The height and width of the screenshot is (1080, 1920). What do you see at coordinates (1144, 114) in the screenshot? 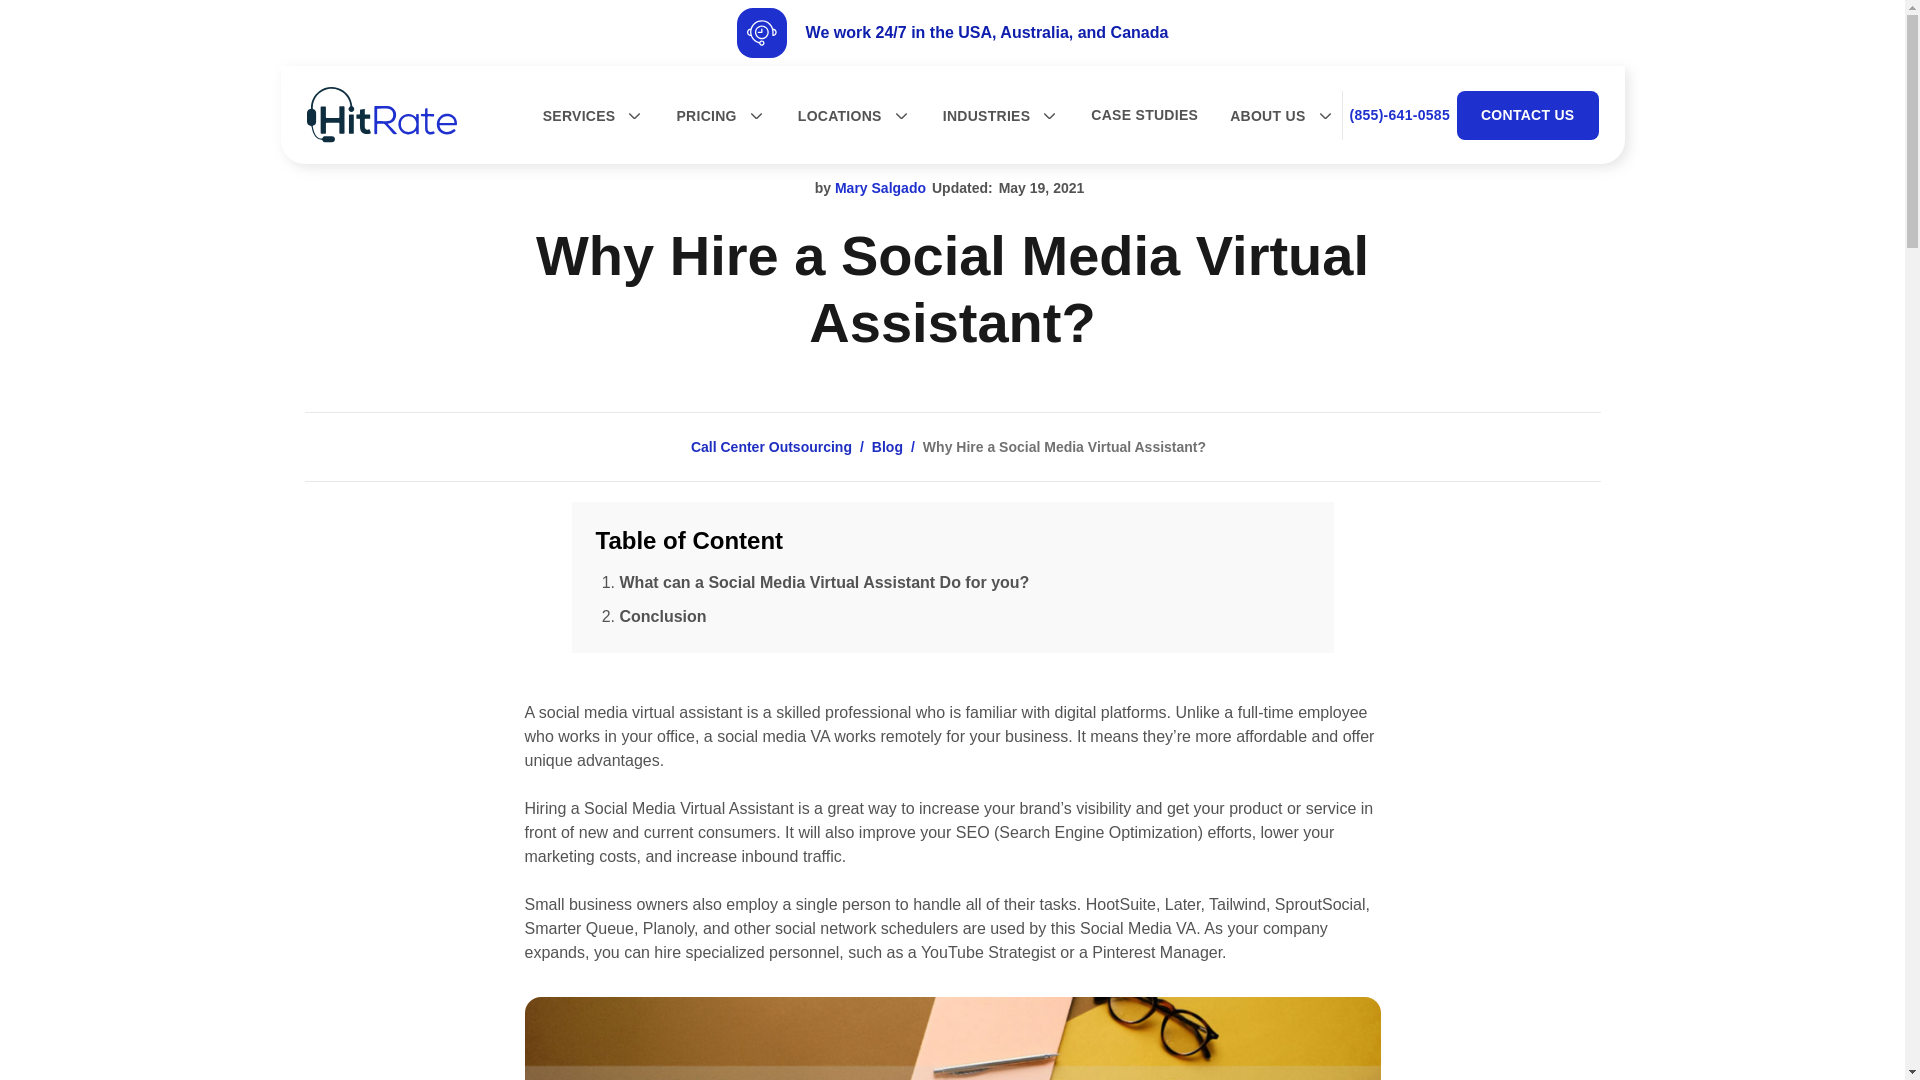
I see `CASE STUDIES` at bounding box center [1144, 114].